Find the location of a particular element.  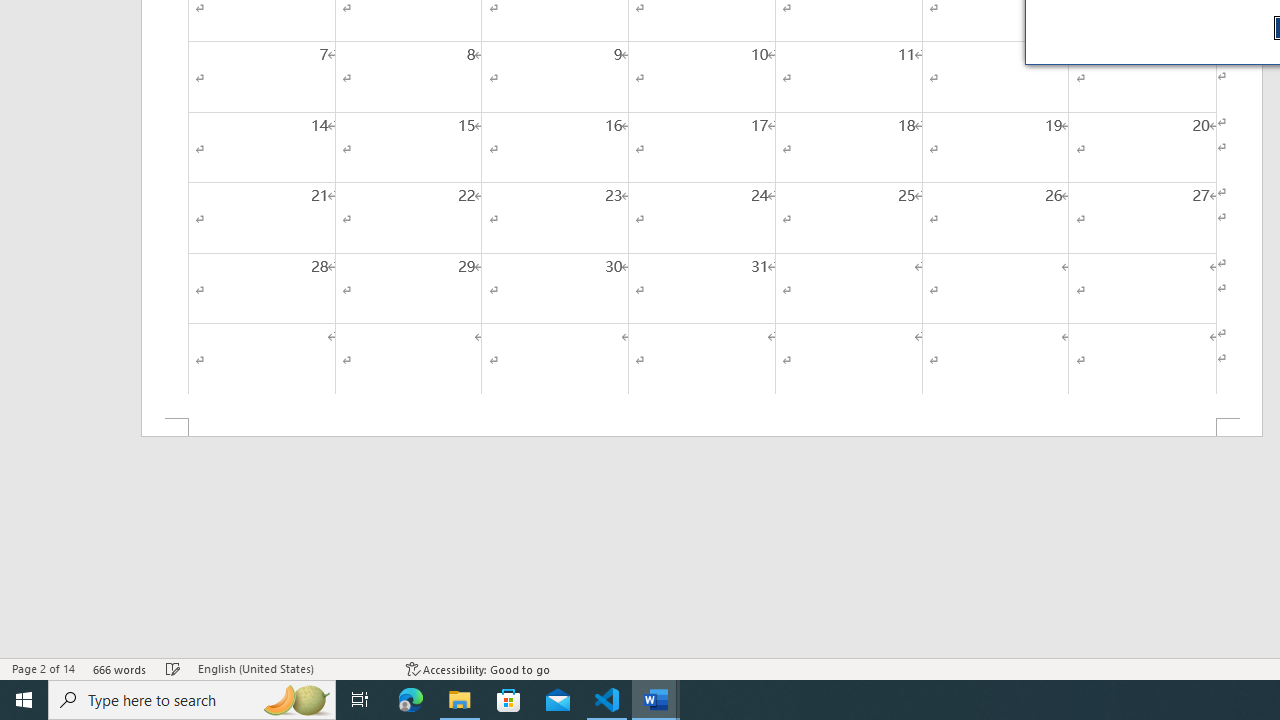

Task View is located at coordinates (360, 700).